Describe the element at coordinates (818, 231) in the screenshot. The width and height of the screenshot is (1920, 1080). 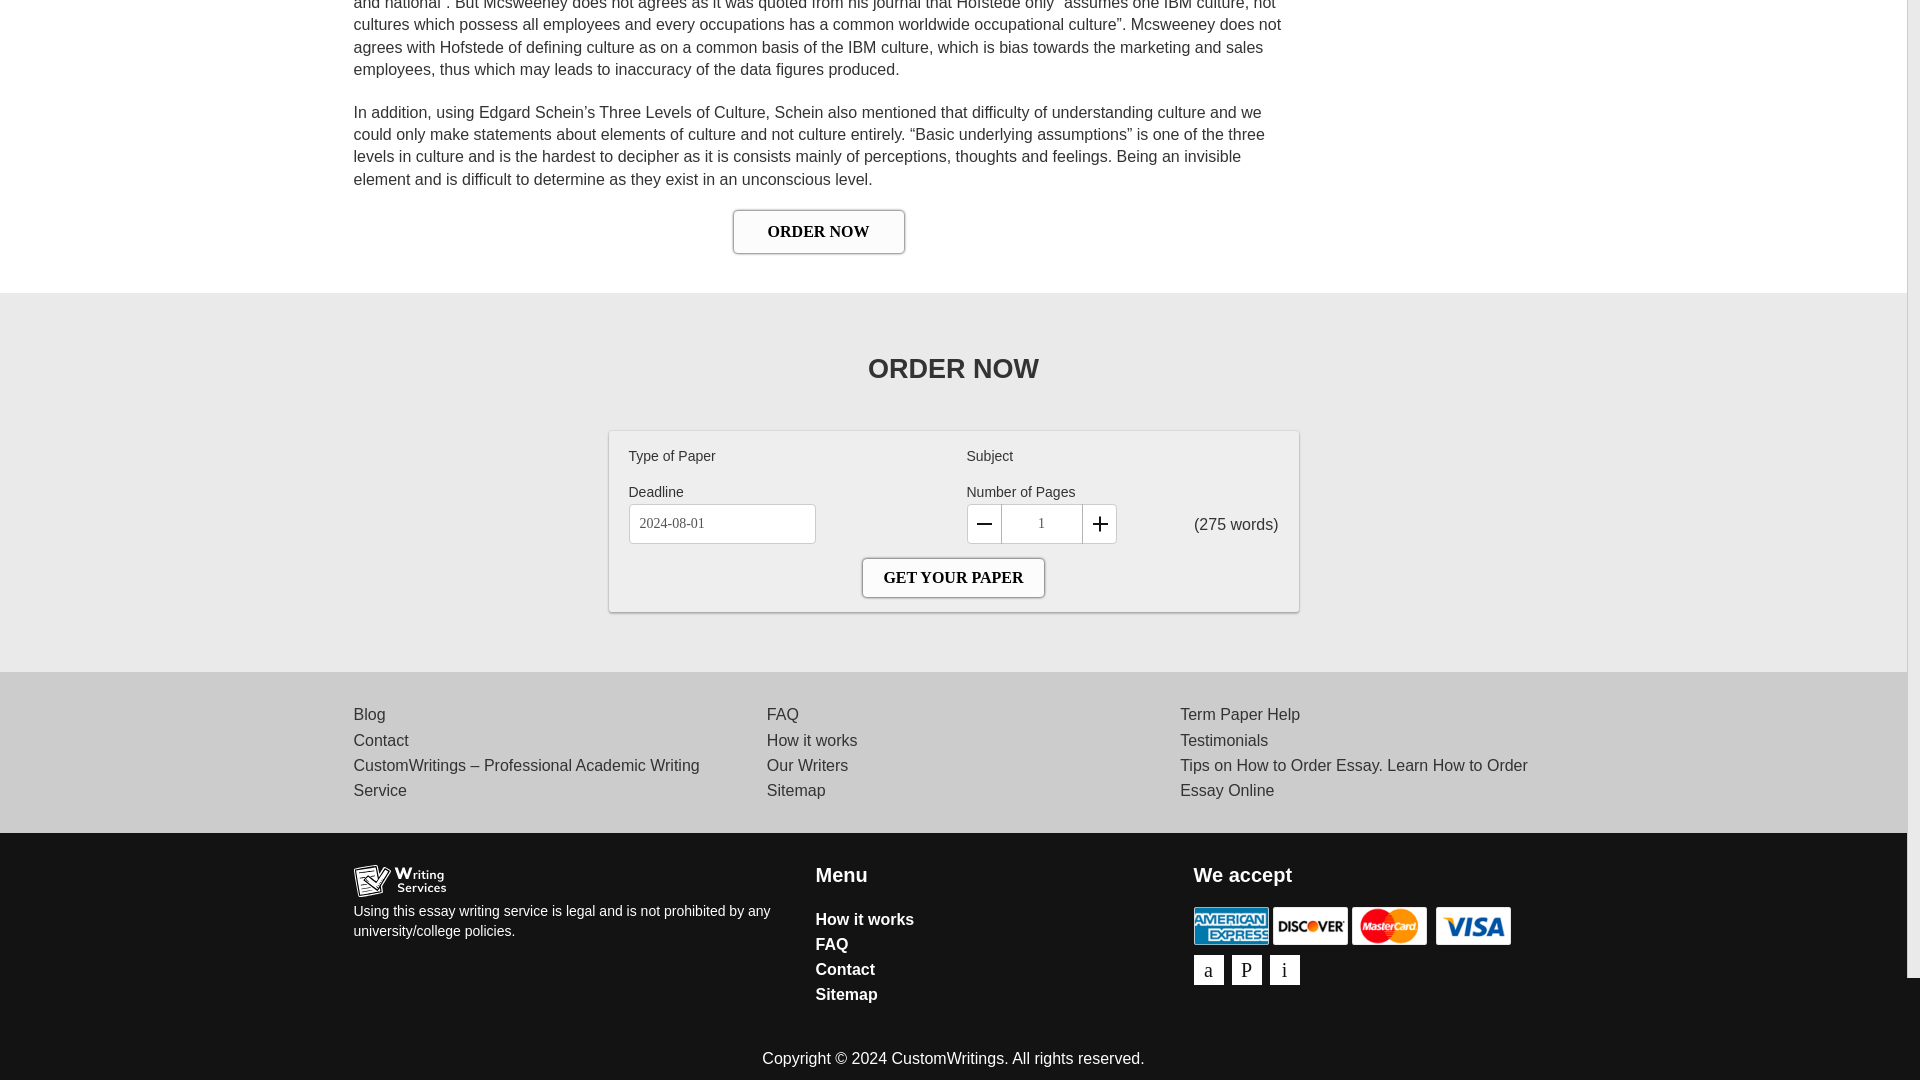
I see `ORDER NOW` at that location.